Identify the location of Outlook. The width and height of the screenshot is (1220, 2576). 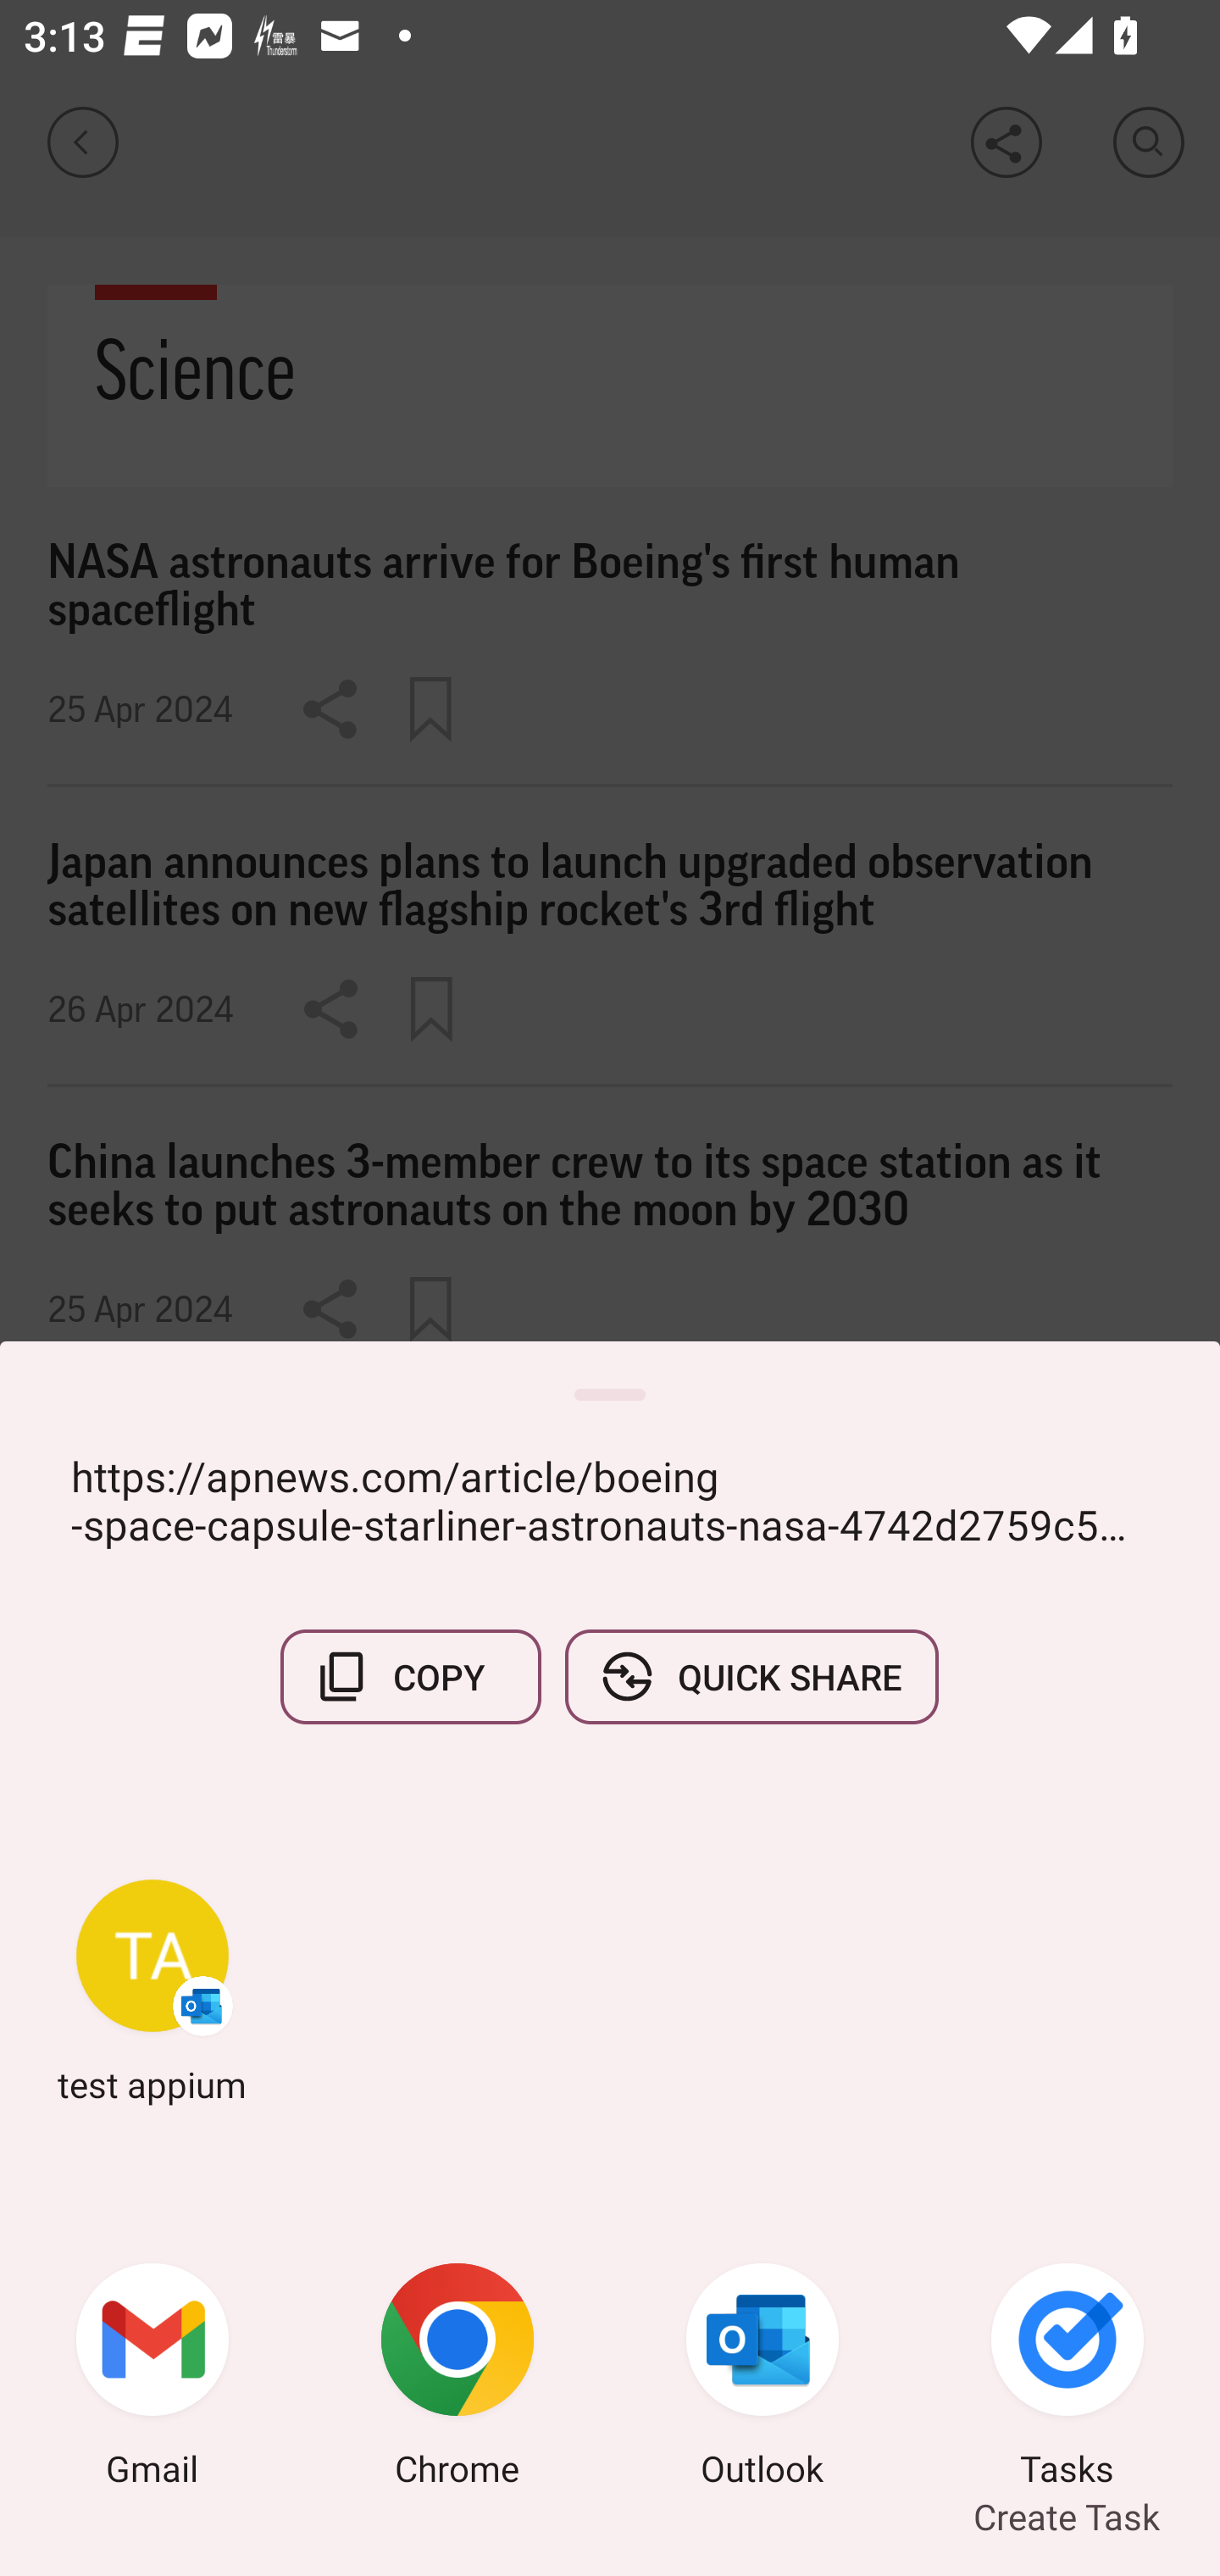
(762, 2379).